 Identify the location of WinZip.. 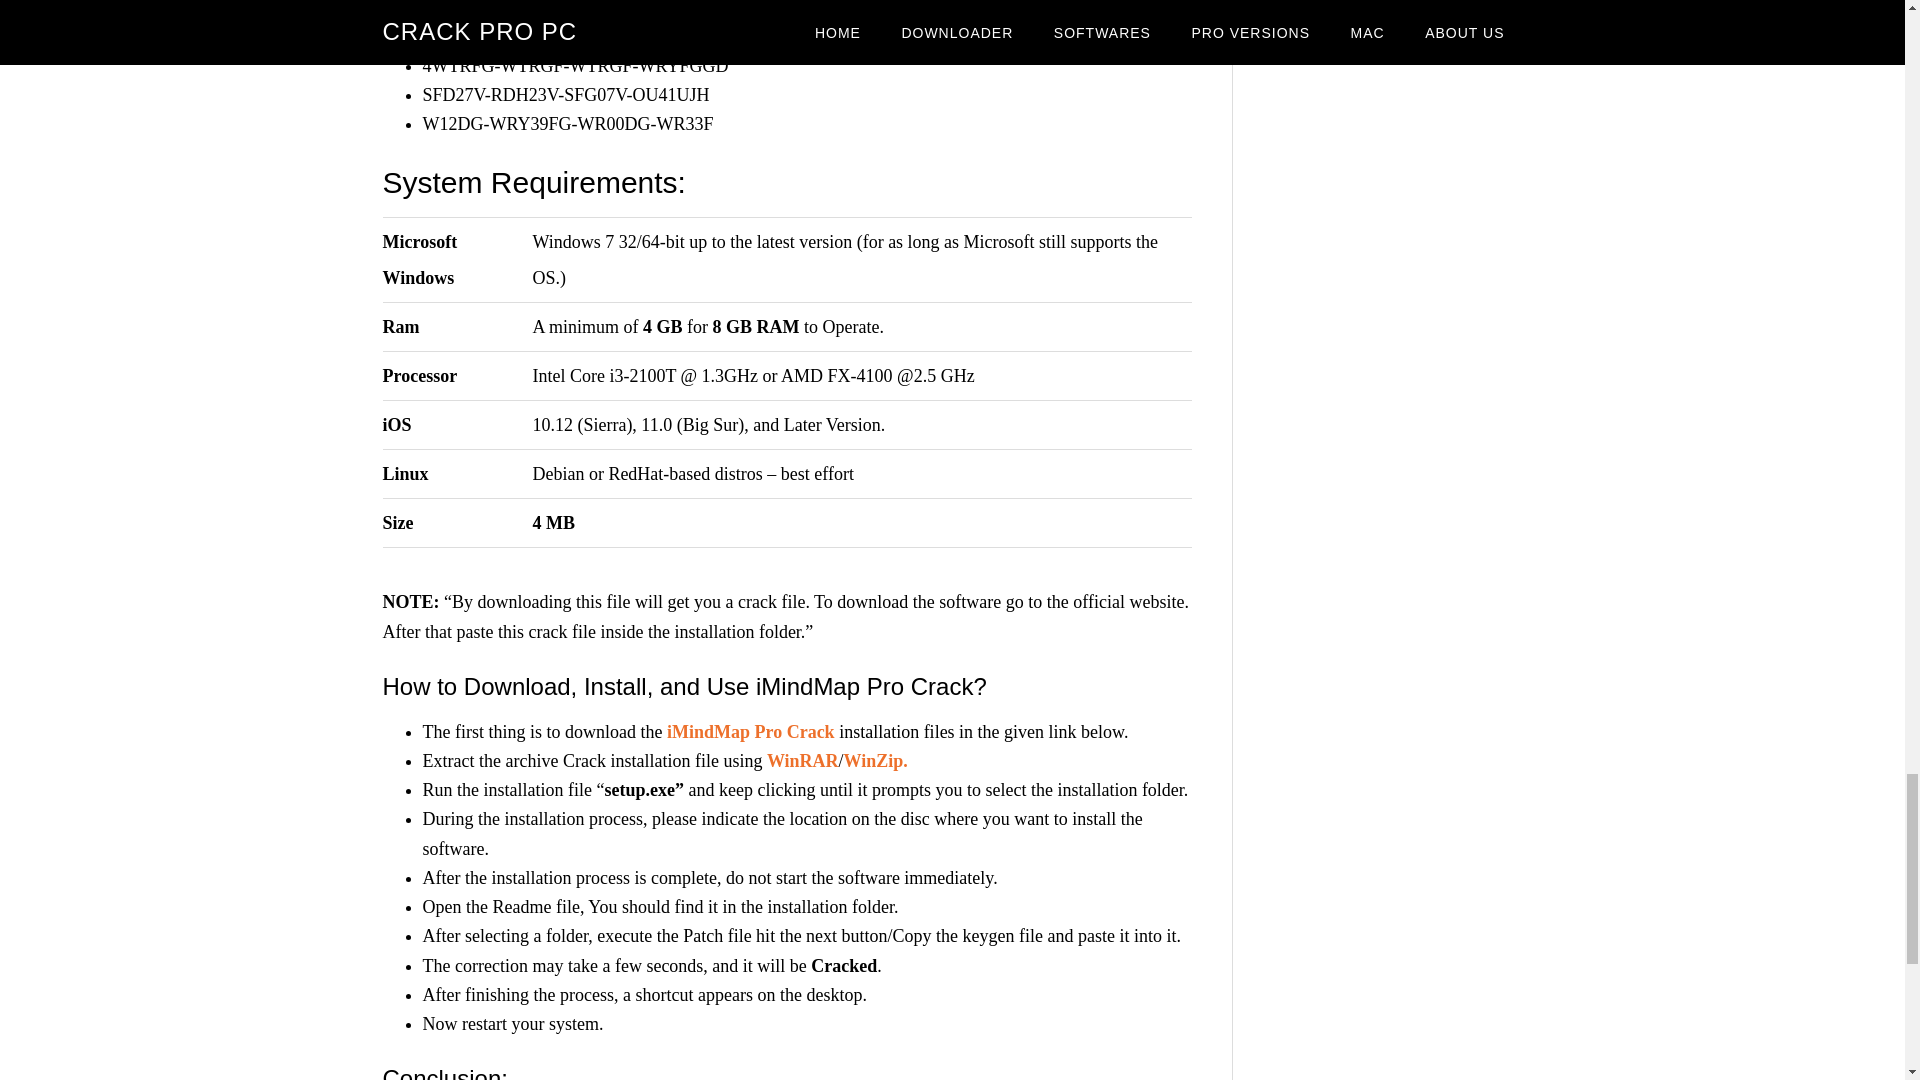
(876, 760).